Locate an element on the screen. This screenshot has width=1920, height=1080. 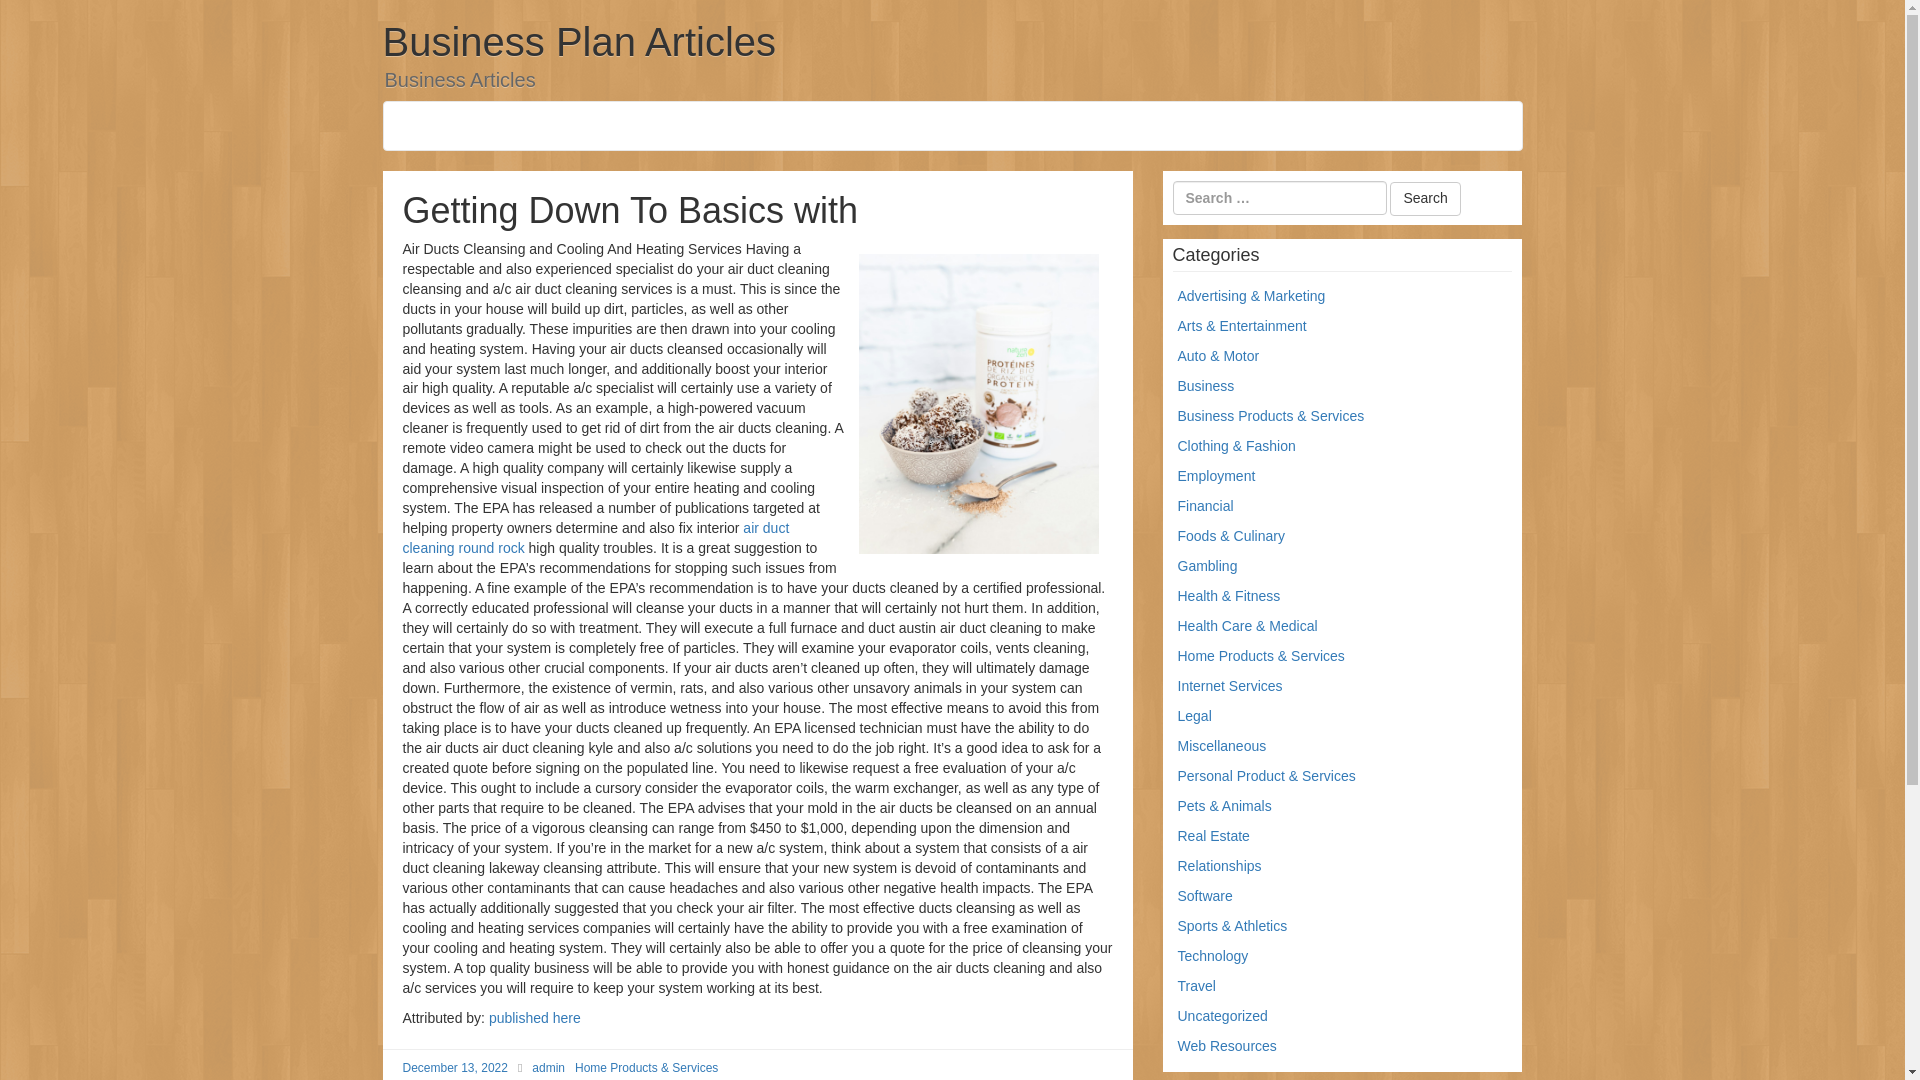
Employment is located at coordinates (1216, 475).